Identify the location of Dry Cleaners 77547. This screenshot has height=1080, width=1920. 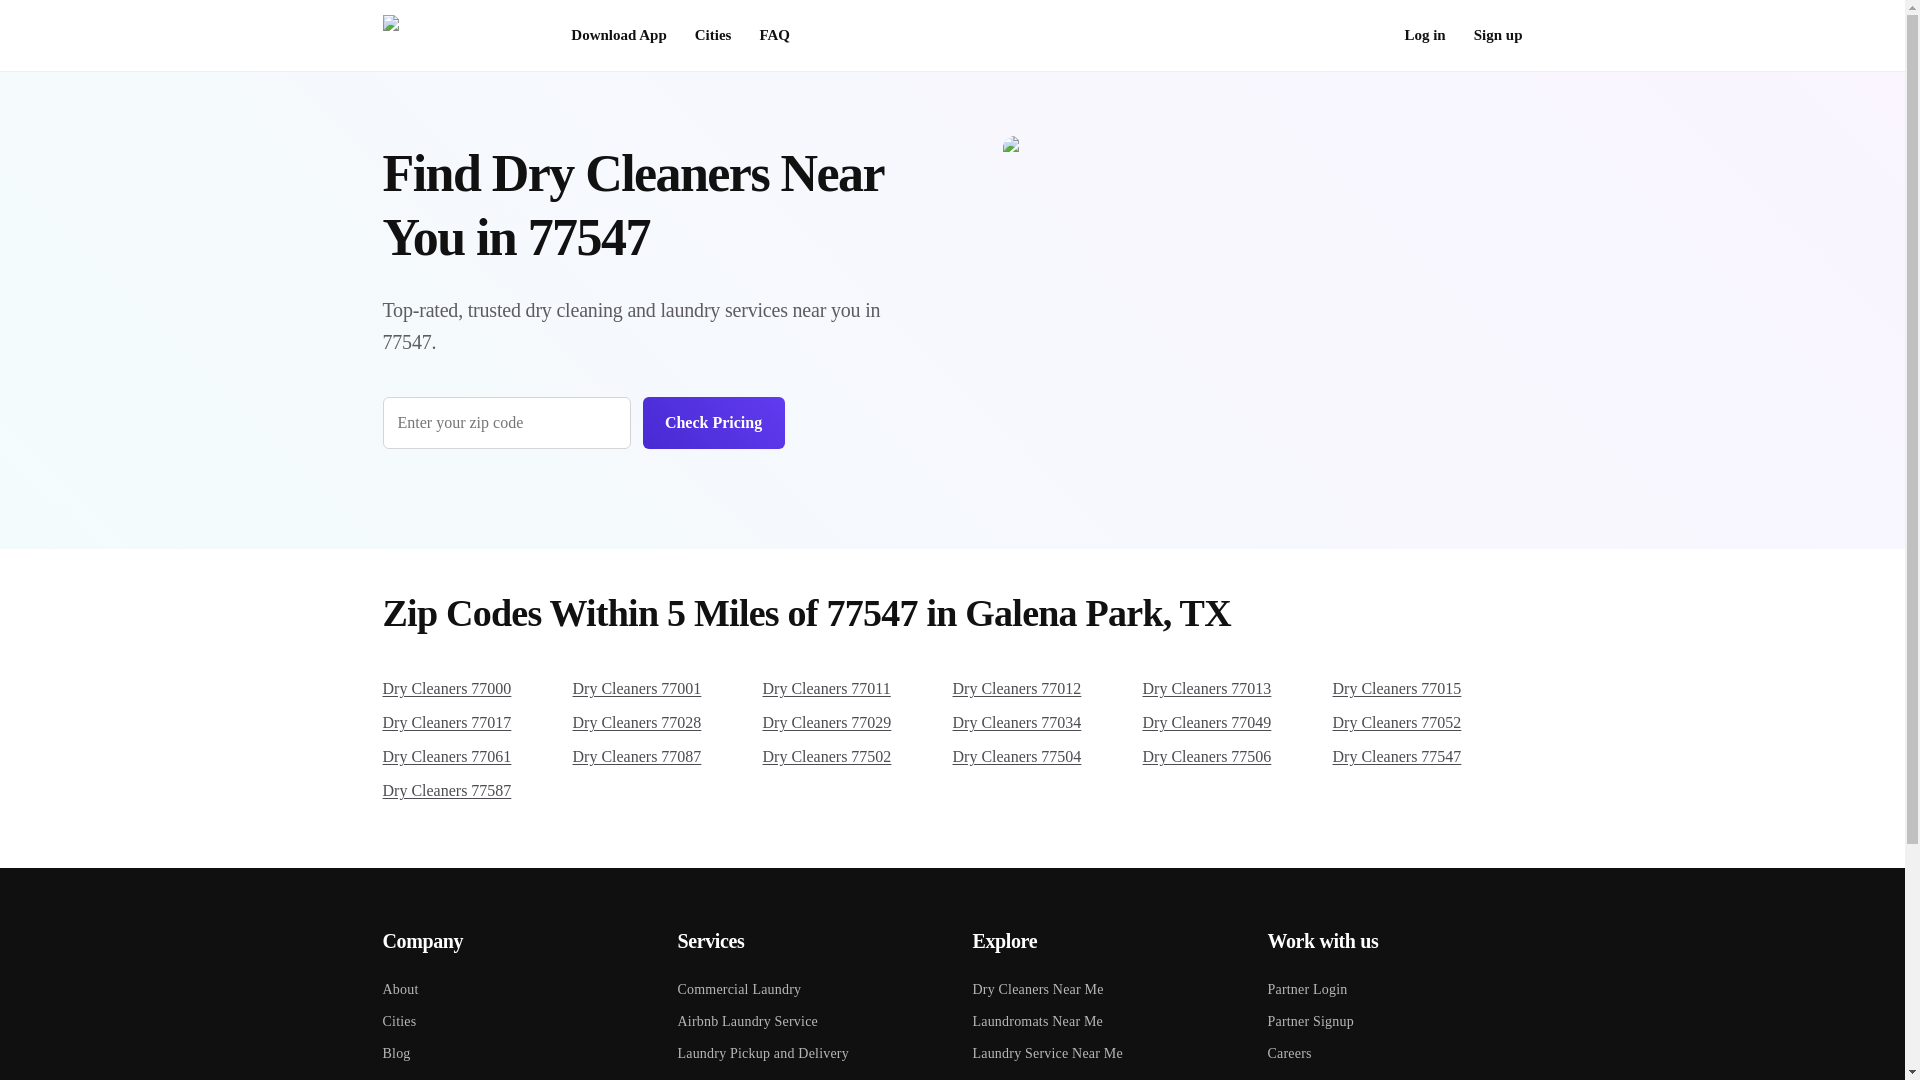
(1427, 756).